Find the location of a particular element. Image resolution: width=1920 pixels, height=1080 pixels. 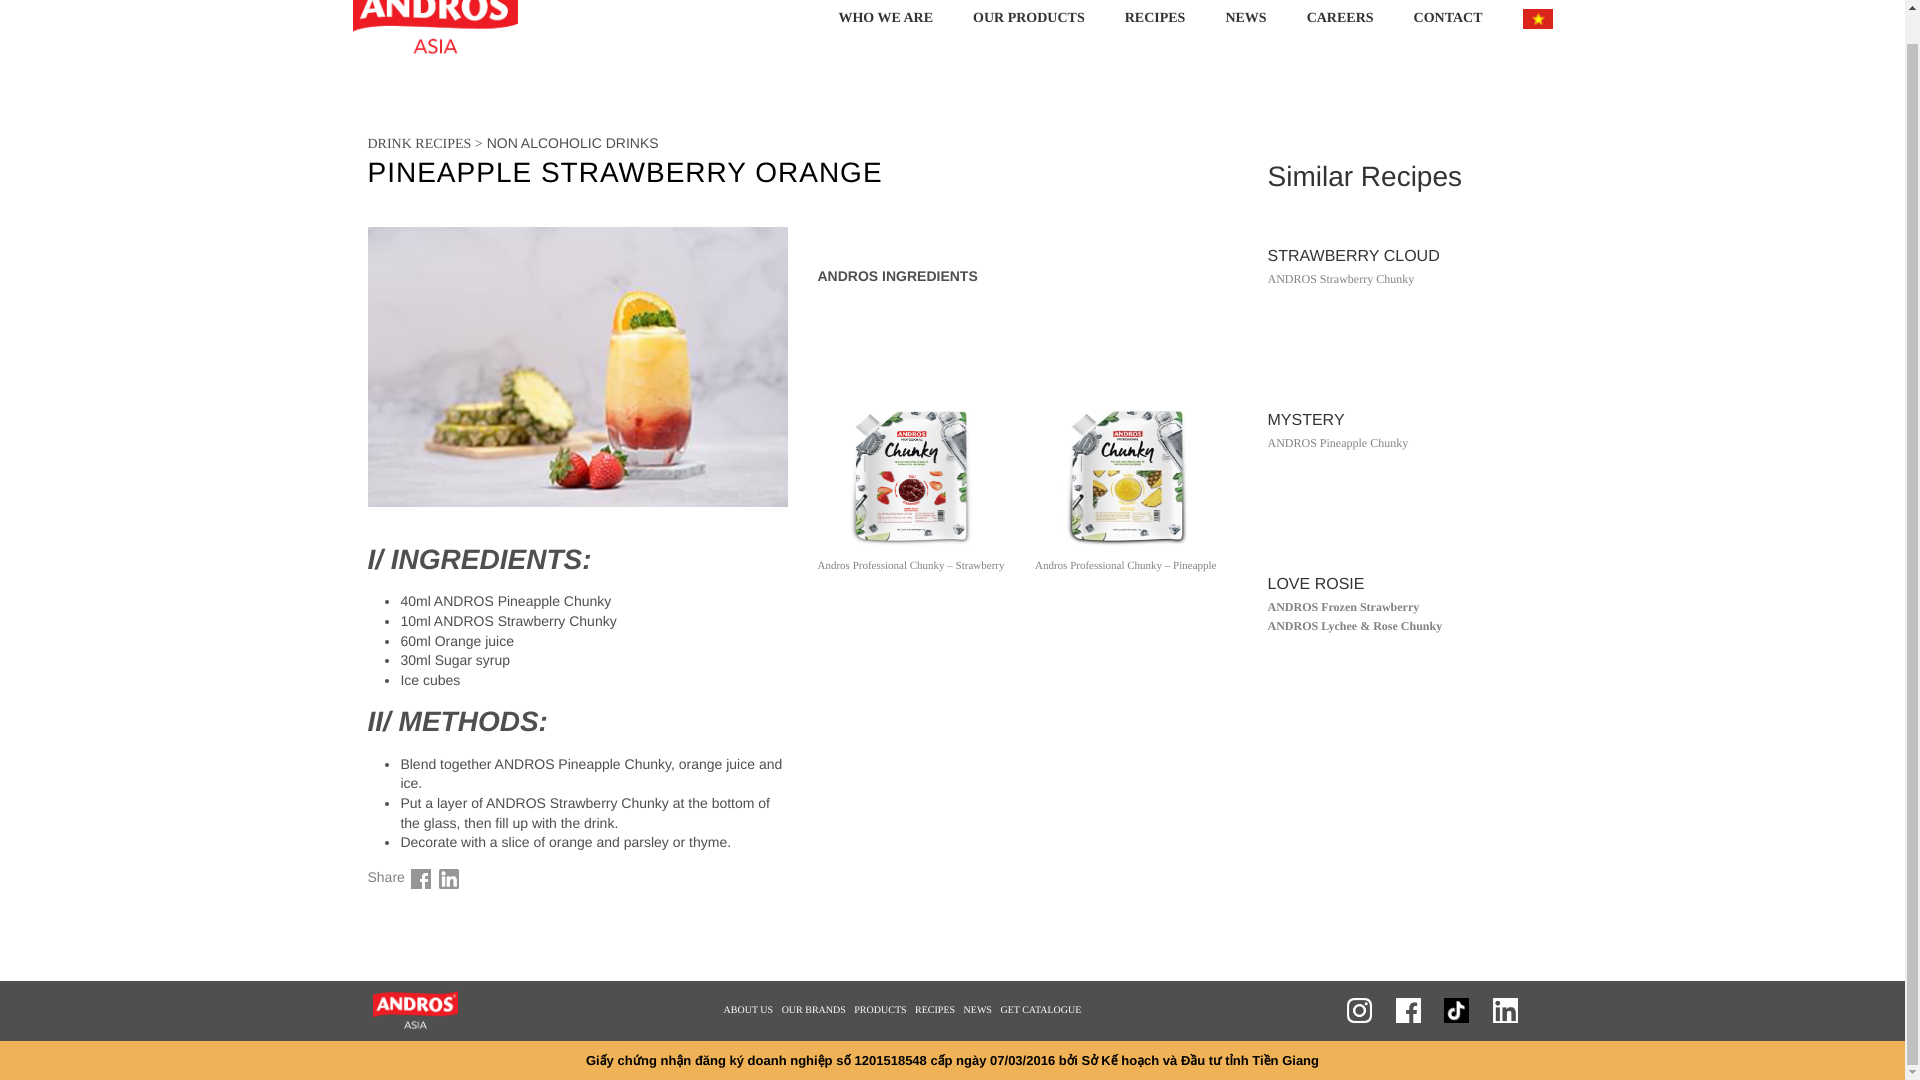

august16 is located at coordinates (578, 366).